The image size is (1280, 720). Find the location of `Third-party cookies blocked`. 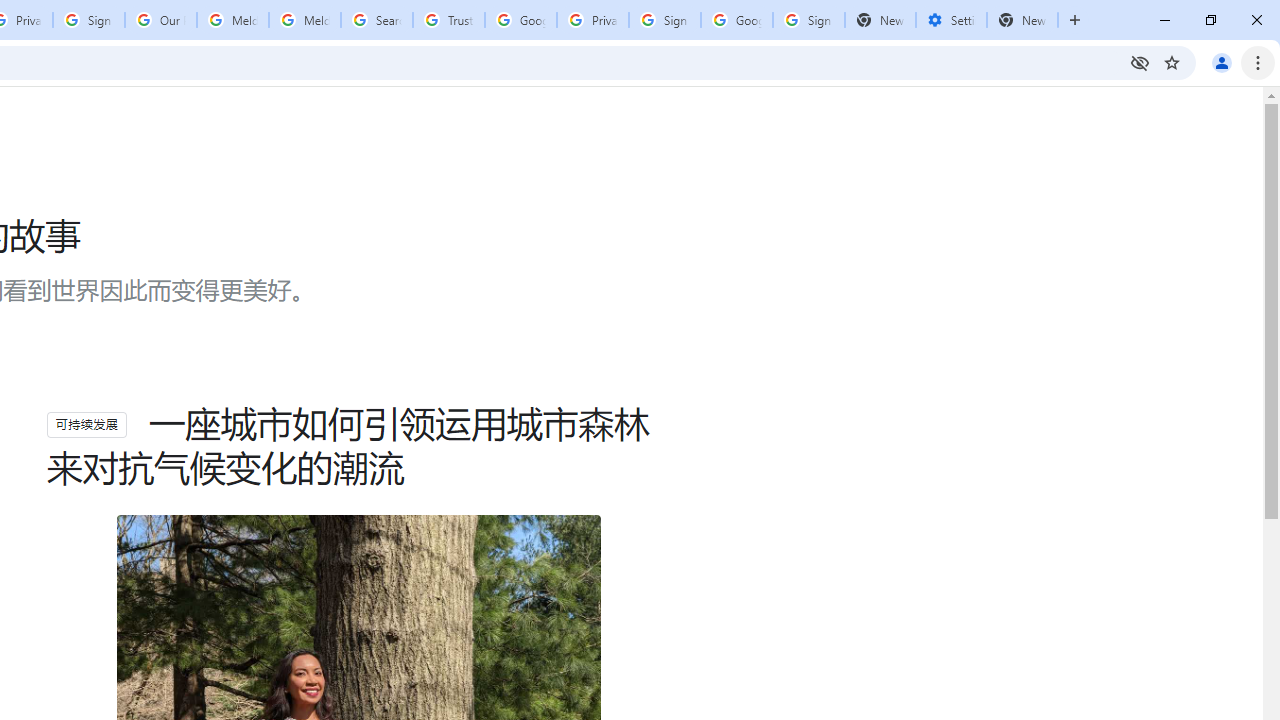

Third-party cookies blocked is located at coordinates (1140, 62).